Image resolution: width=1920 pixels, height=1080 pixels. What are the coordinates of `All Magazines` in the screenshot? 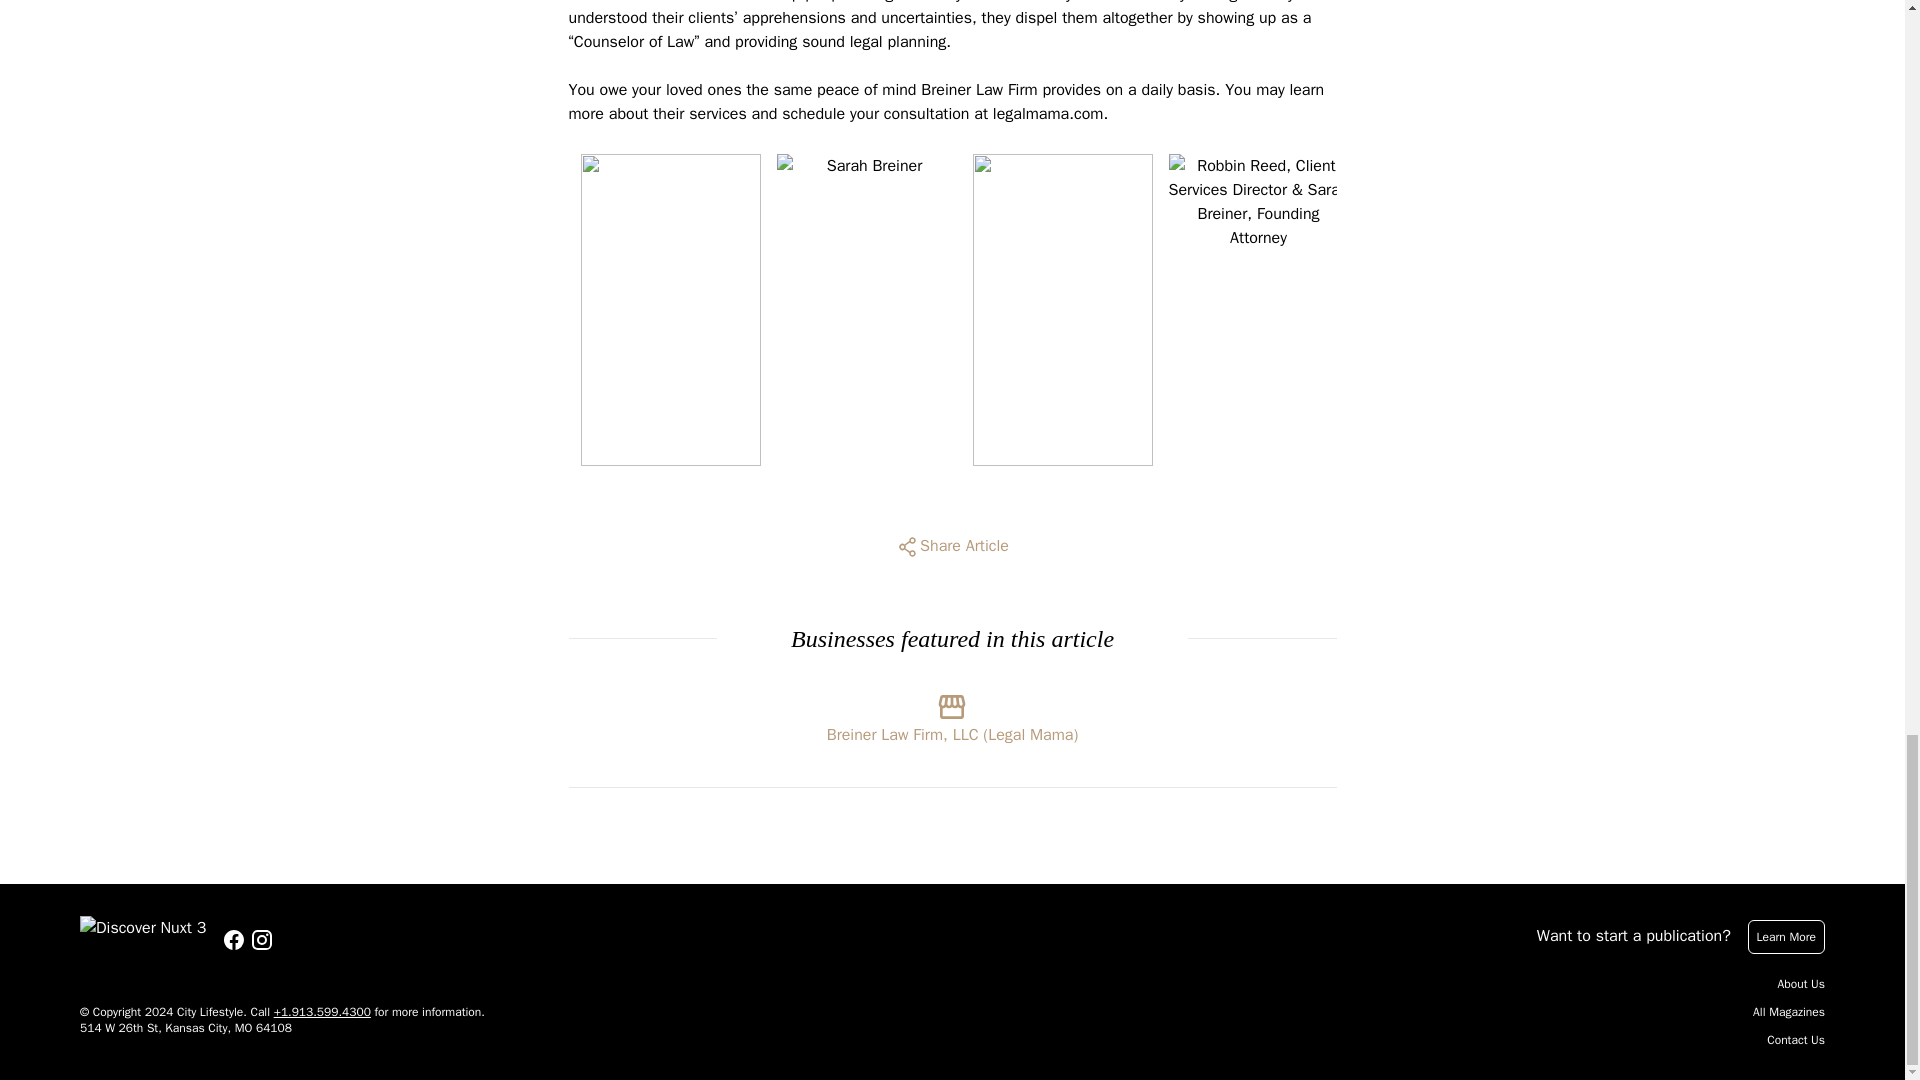 It's located at (1788, 1012).